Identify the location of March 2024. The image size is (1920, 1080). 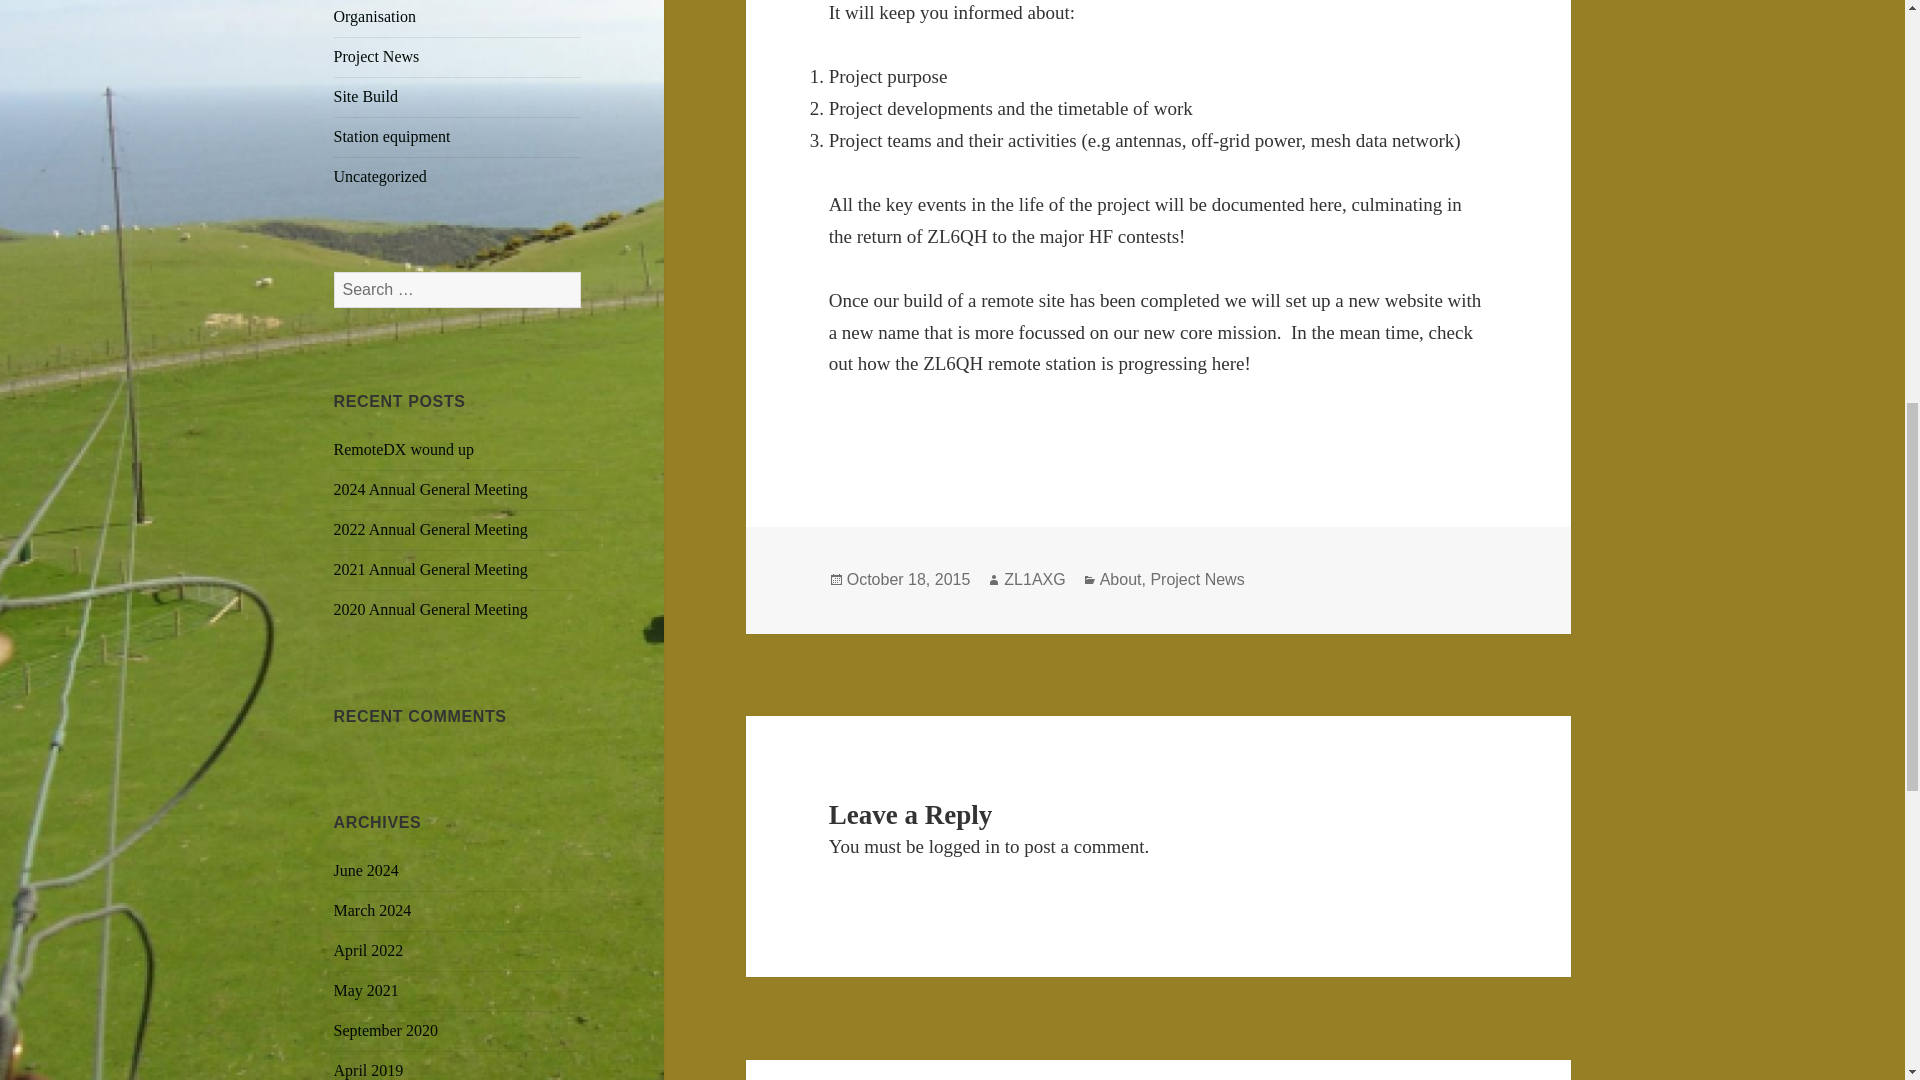
(373, 910).